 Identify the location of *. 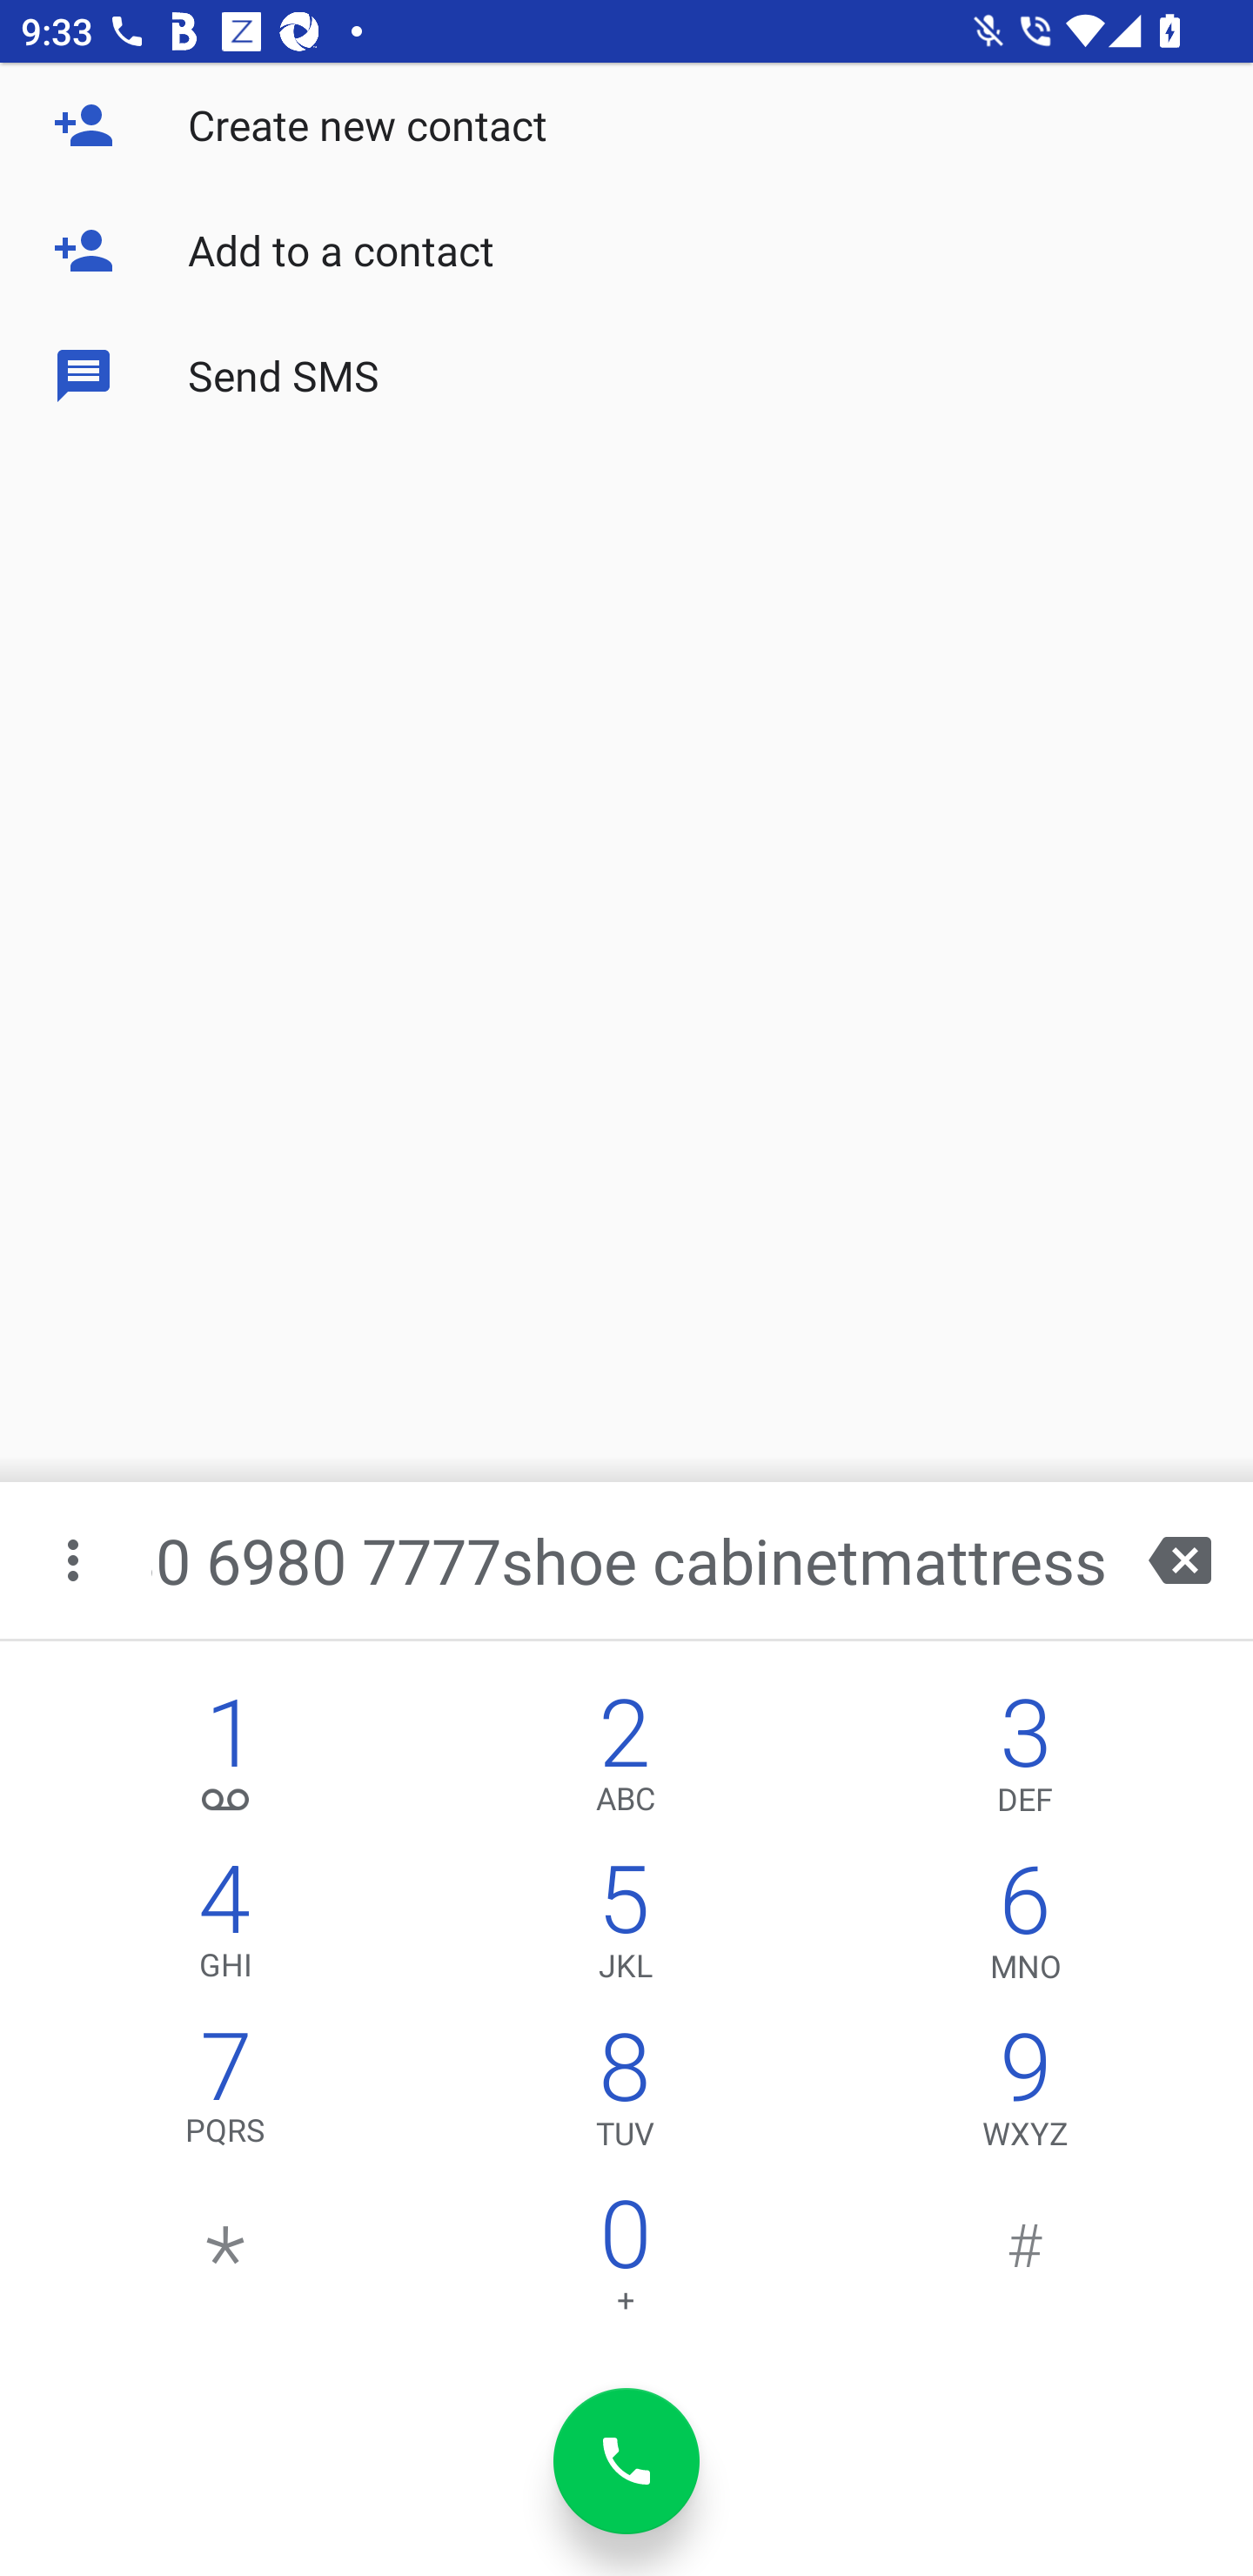
(226, 2263).